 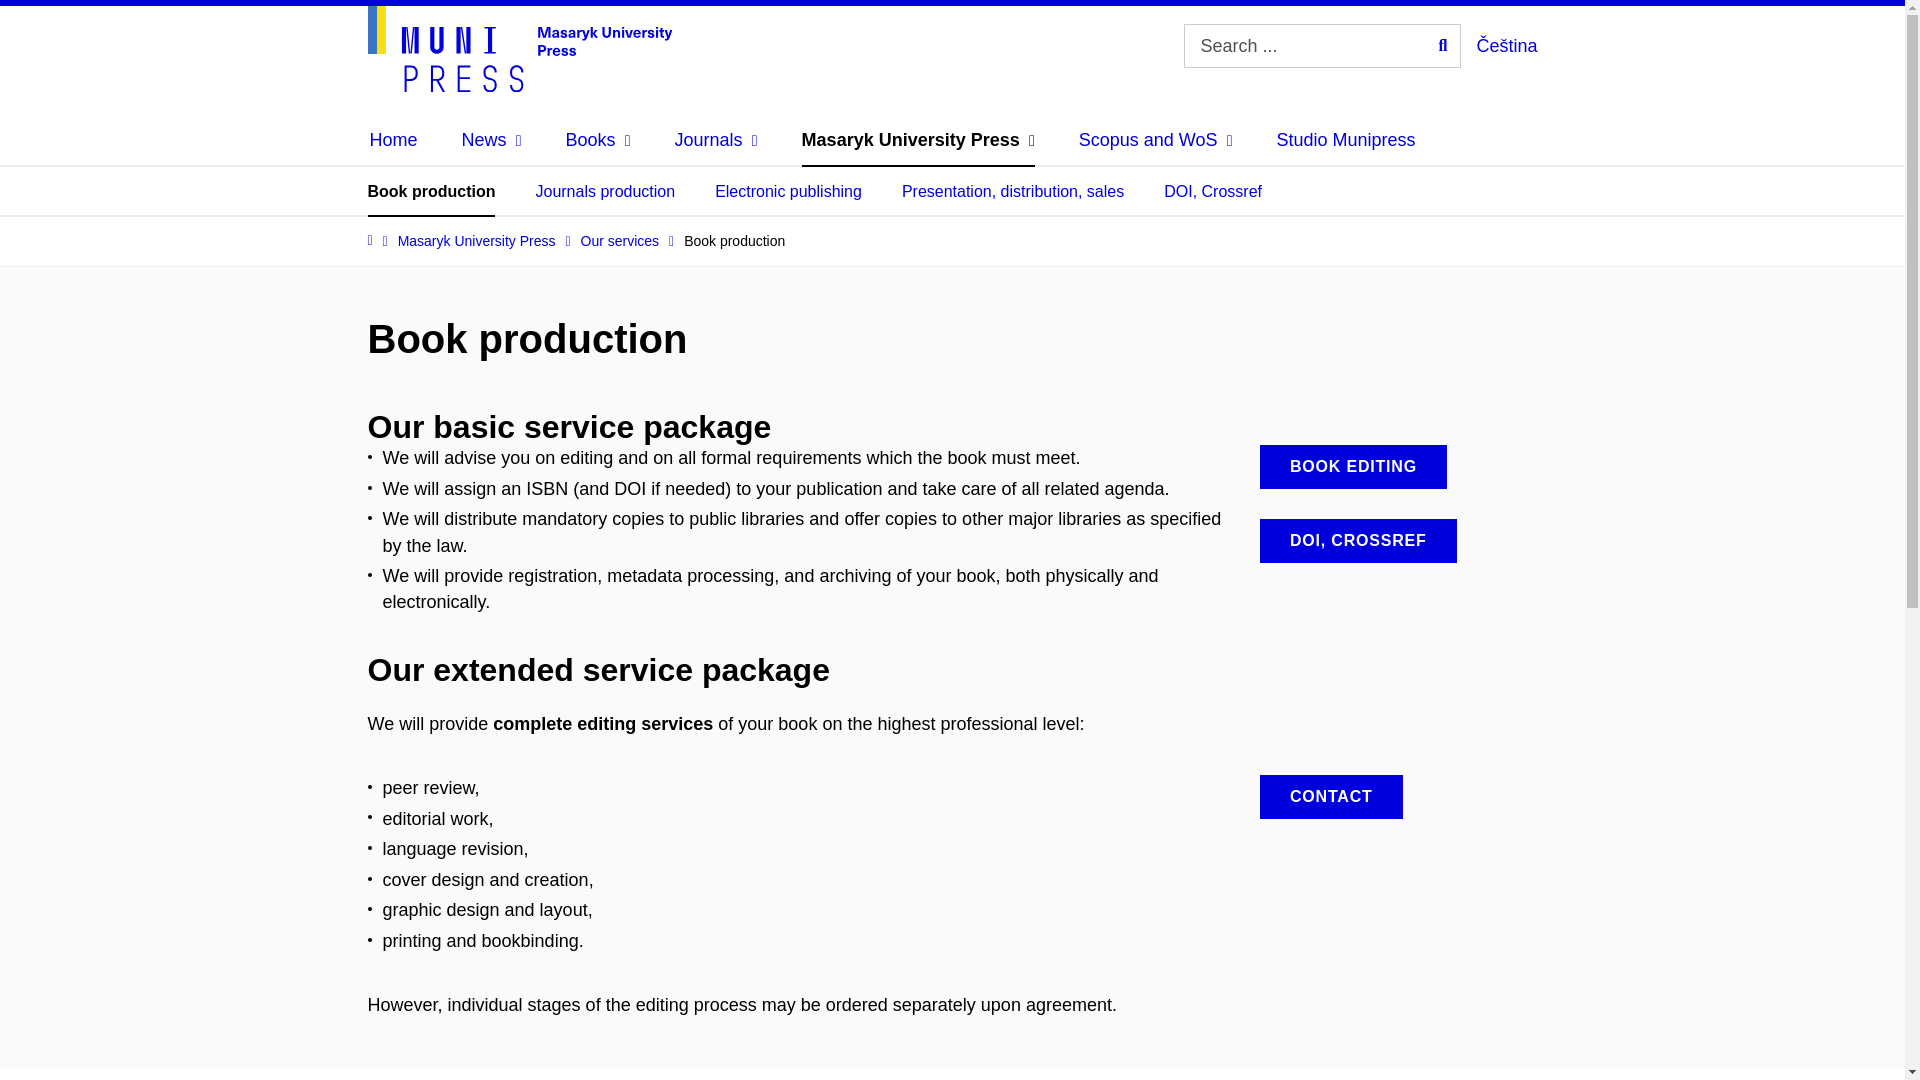 What do you see at coordinates (492, 140) in the screenshot?
I see `News` at bounding box center [492, 140].